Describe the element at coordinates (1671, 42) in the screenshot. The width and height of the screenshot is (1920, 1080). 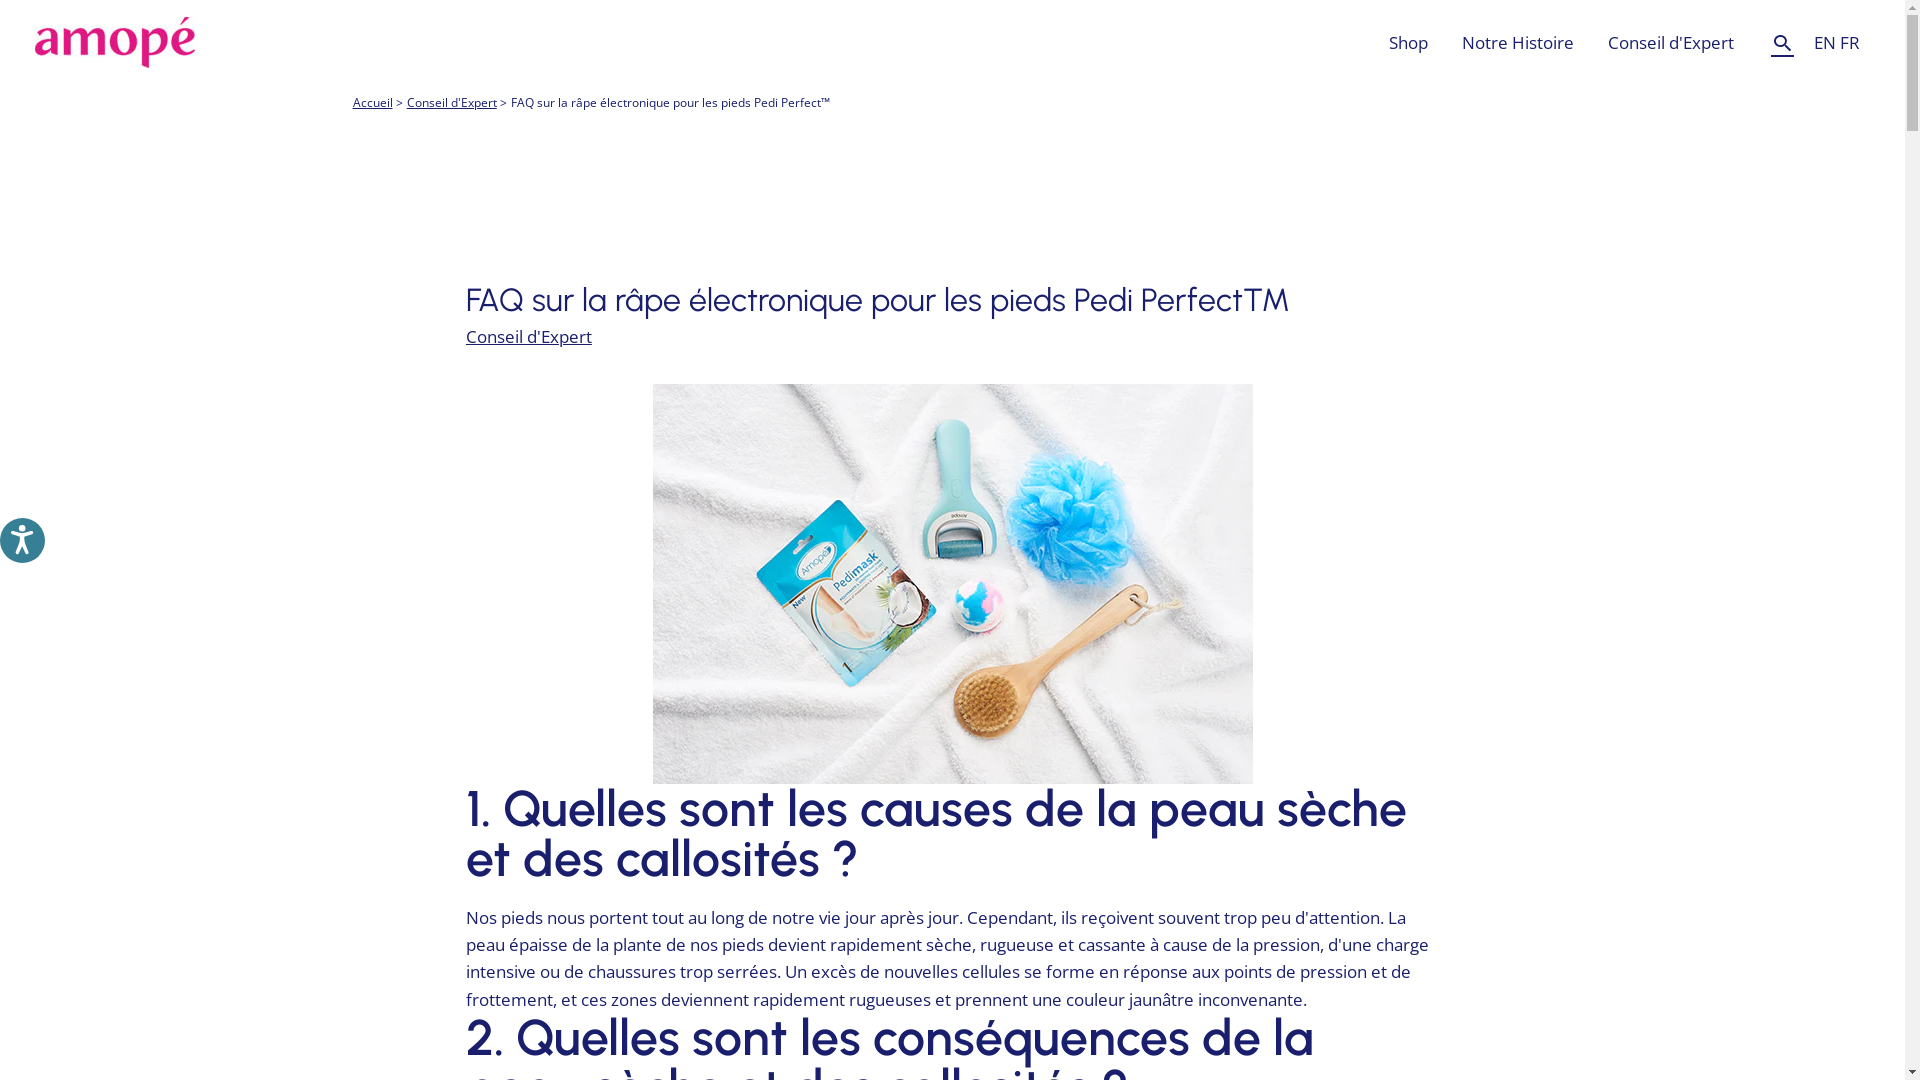
I see `Conseil d'Expert` at that location.